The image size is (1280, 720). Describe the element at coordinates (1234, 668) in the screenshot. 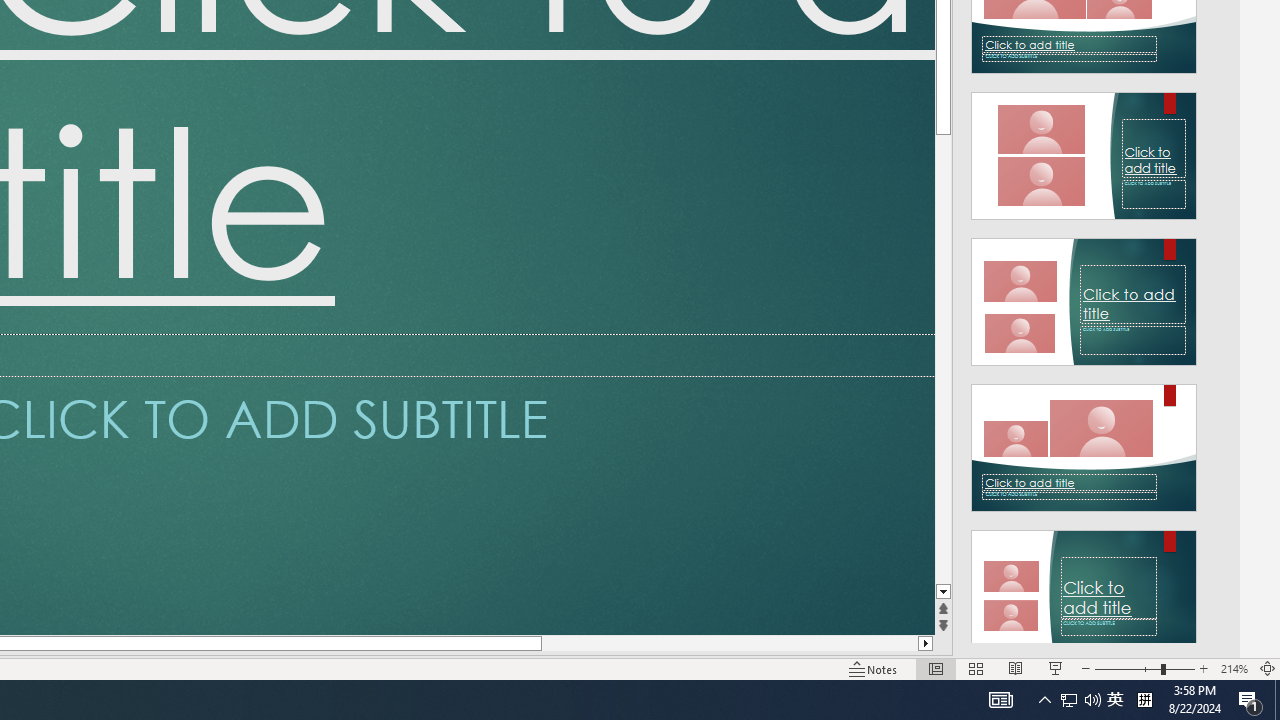

I see `Zoom 214%` at that location.